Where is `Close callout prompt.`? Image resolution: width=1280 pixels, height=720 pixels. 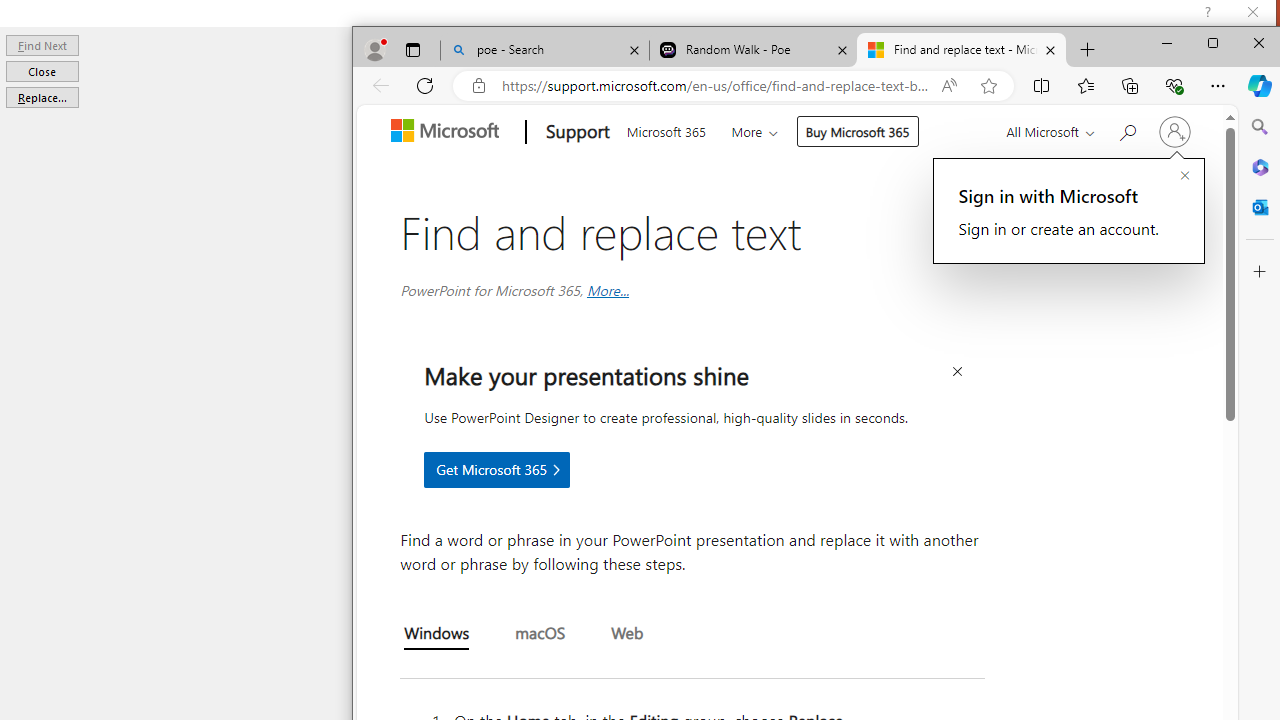 Close callout prompt. is located at coordinates (1184, 176).